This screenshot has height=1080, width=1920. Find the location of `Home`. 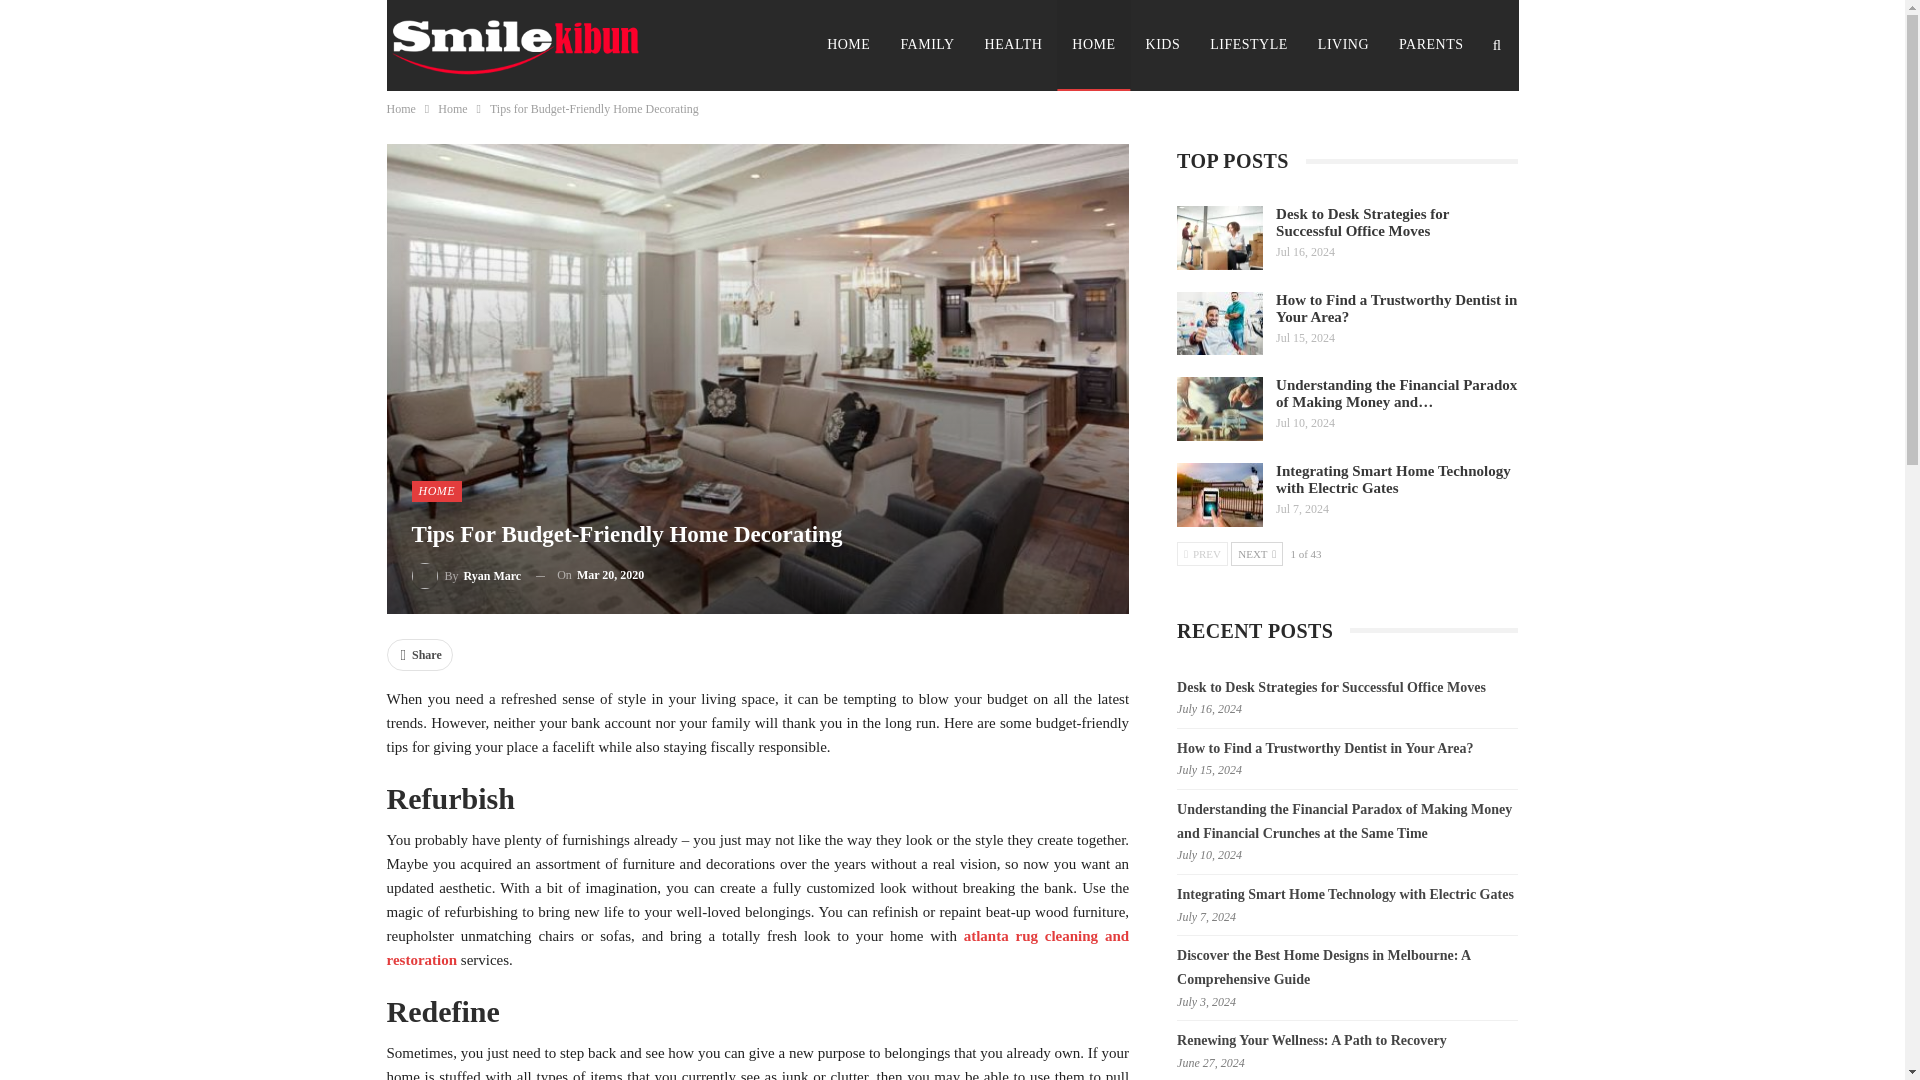

Home is located at coordinates (400, 108).